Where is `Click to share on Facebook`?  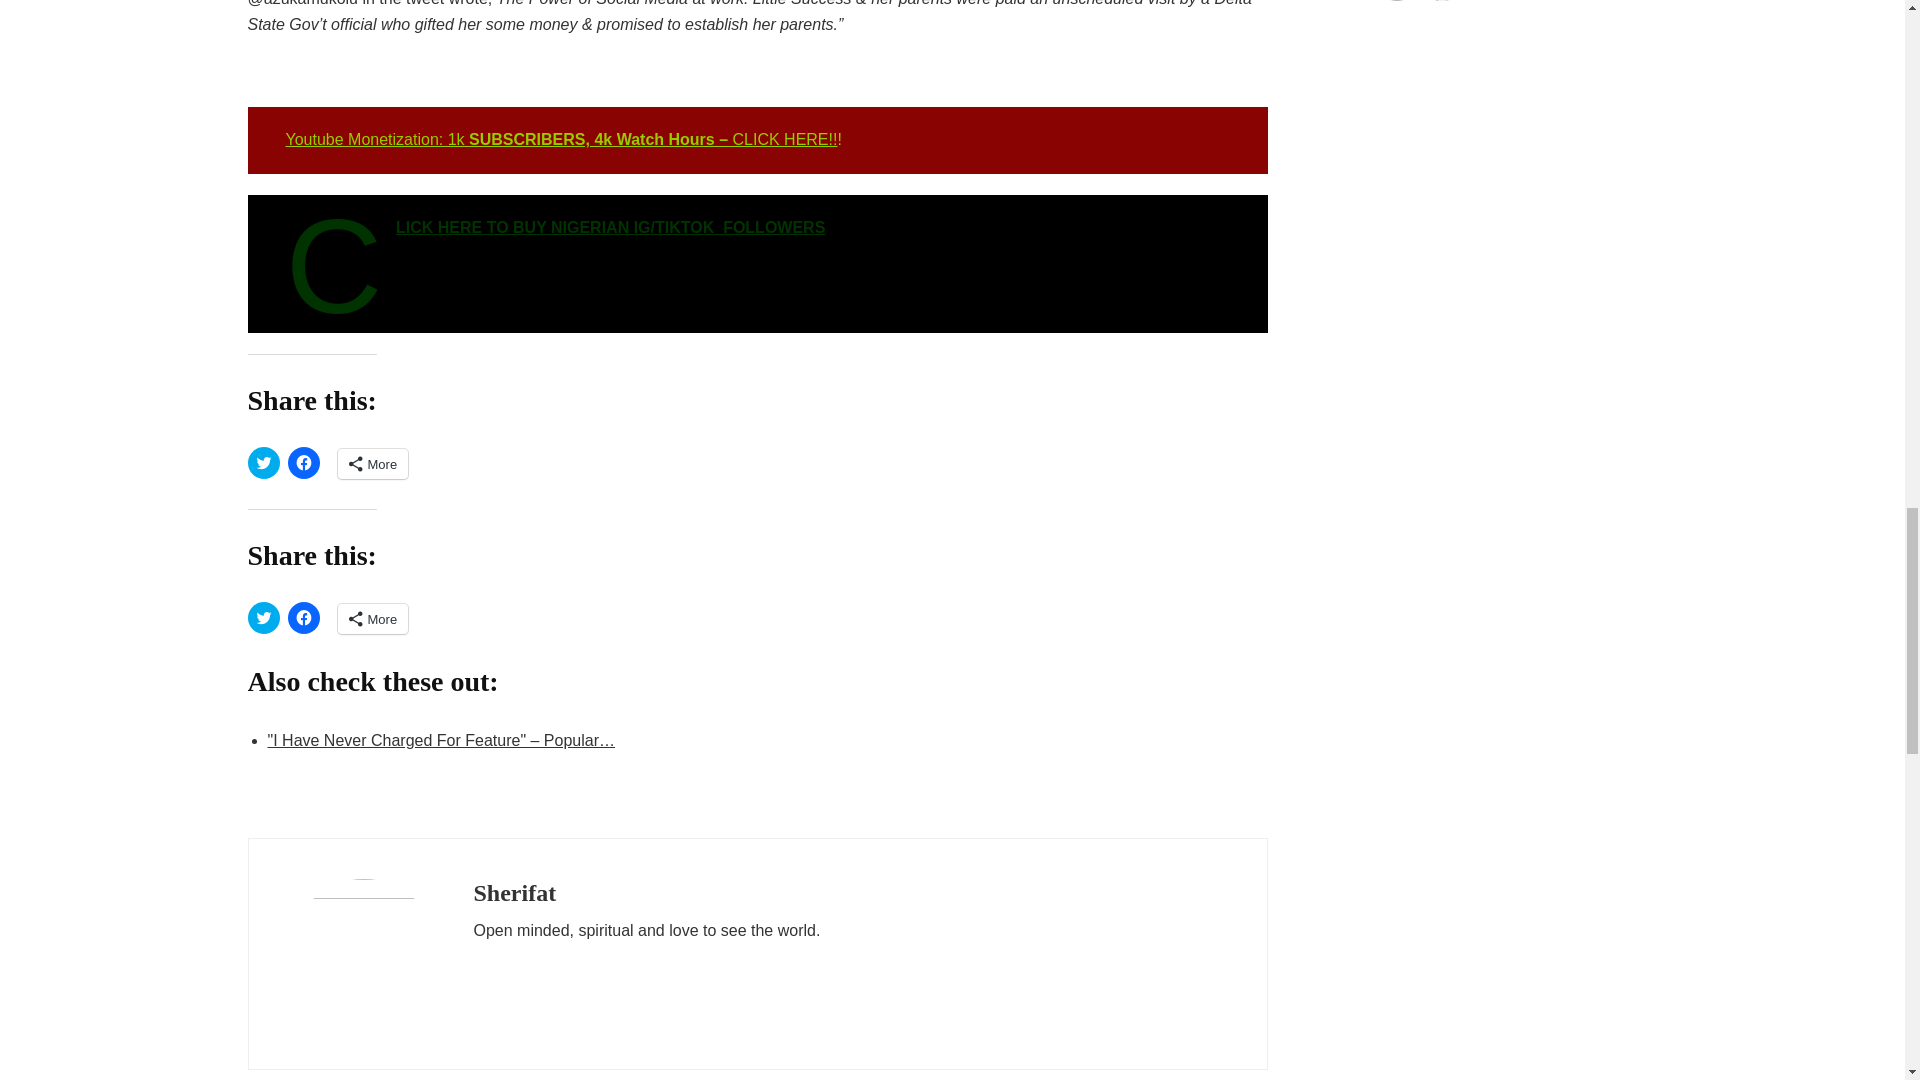 Click to share on Facebook is located at coordinates (304, 463).